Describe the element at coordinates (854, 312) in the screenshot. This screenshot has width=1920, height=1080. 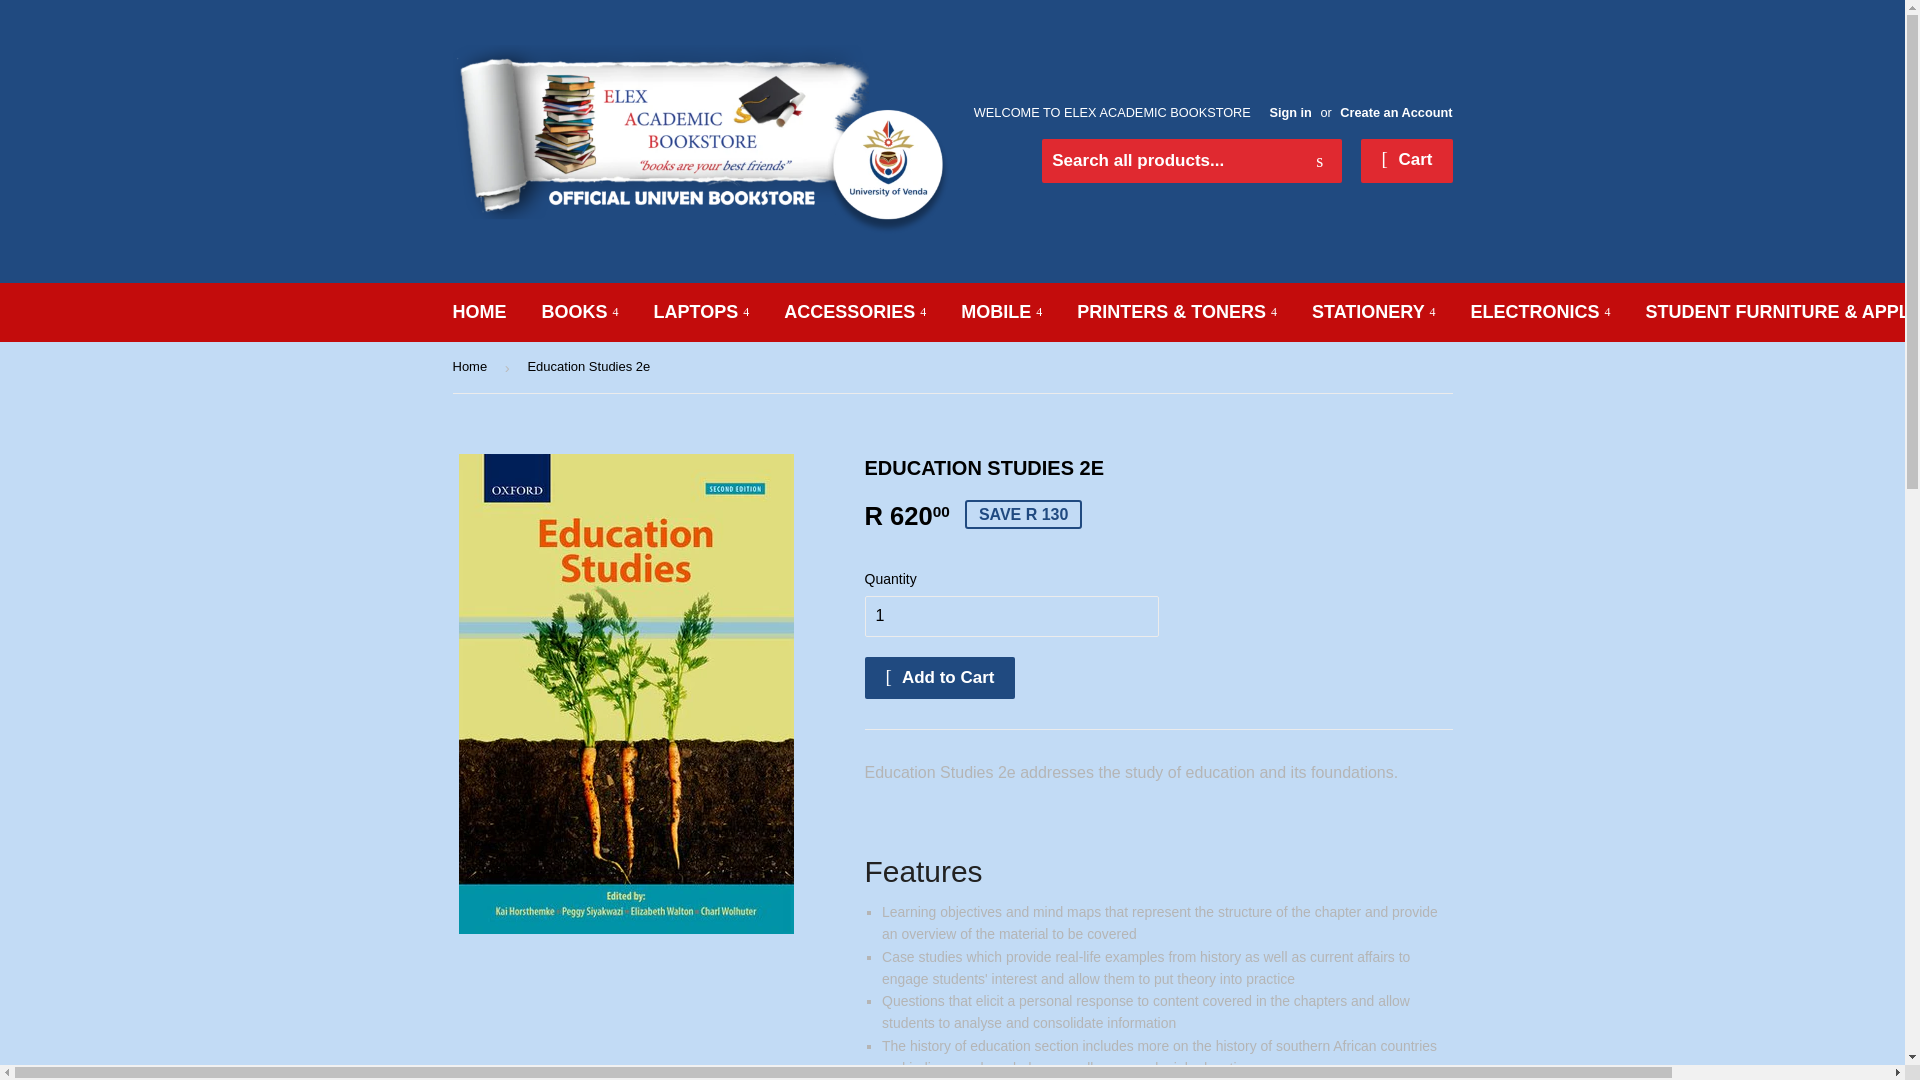
I see `ACCESSORIES` at that location.